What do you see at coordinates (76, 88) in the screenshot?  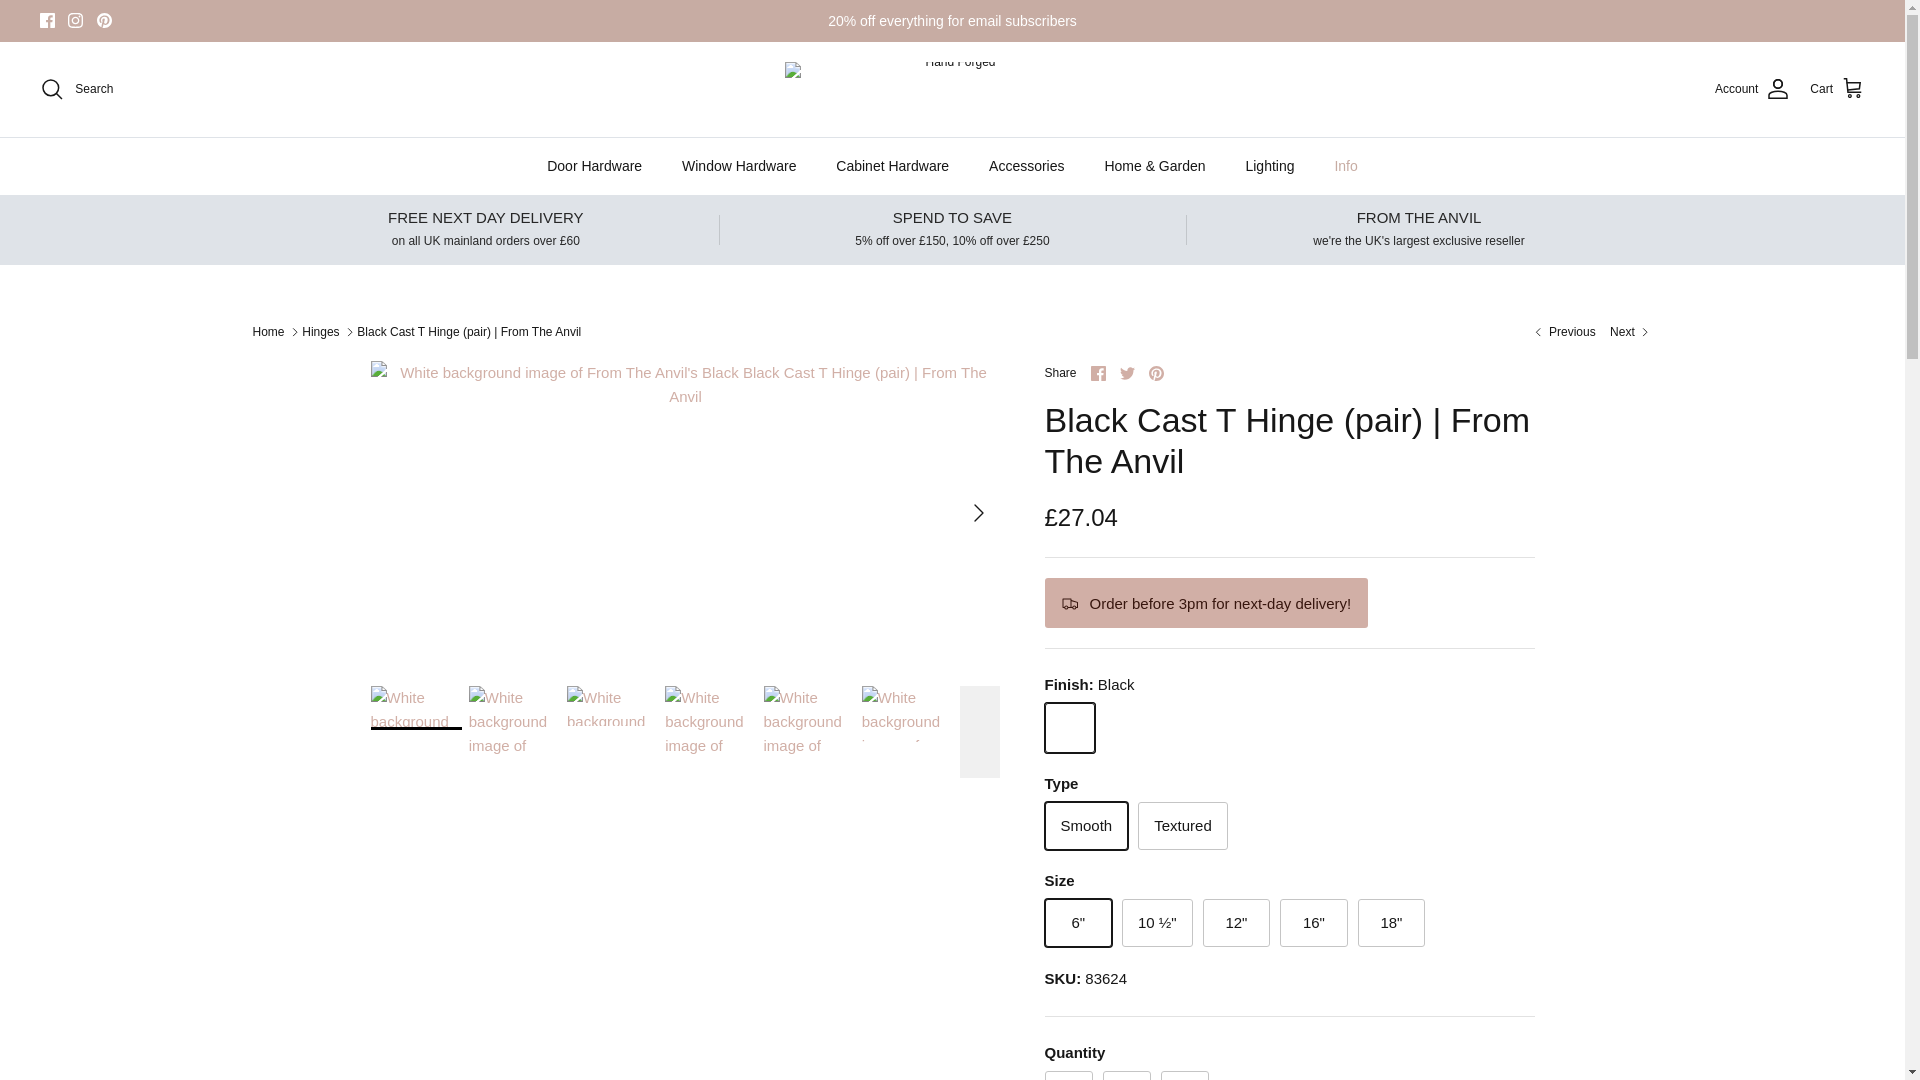 I see `Search` at bounding box center [76, 88].